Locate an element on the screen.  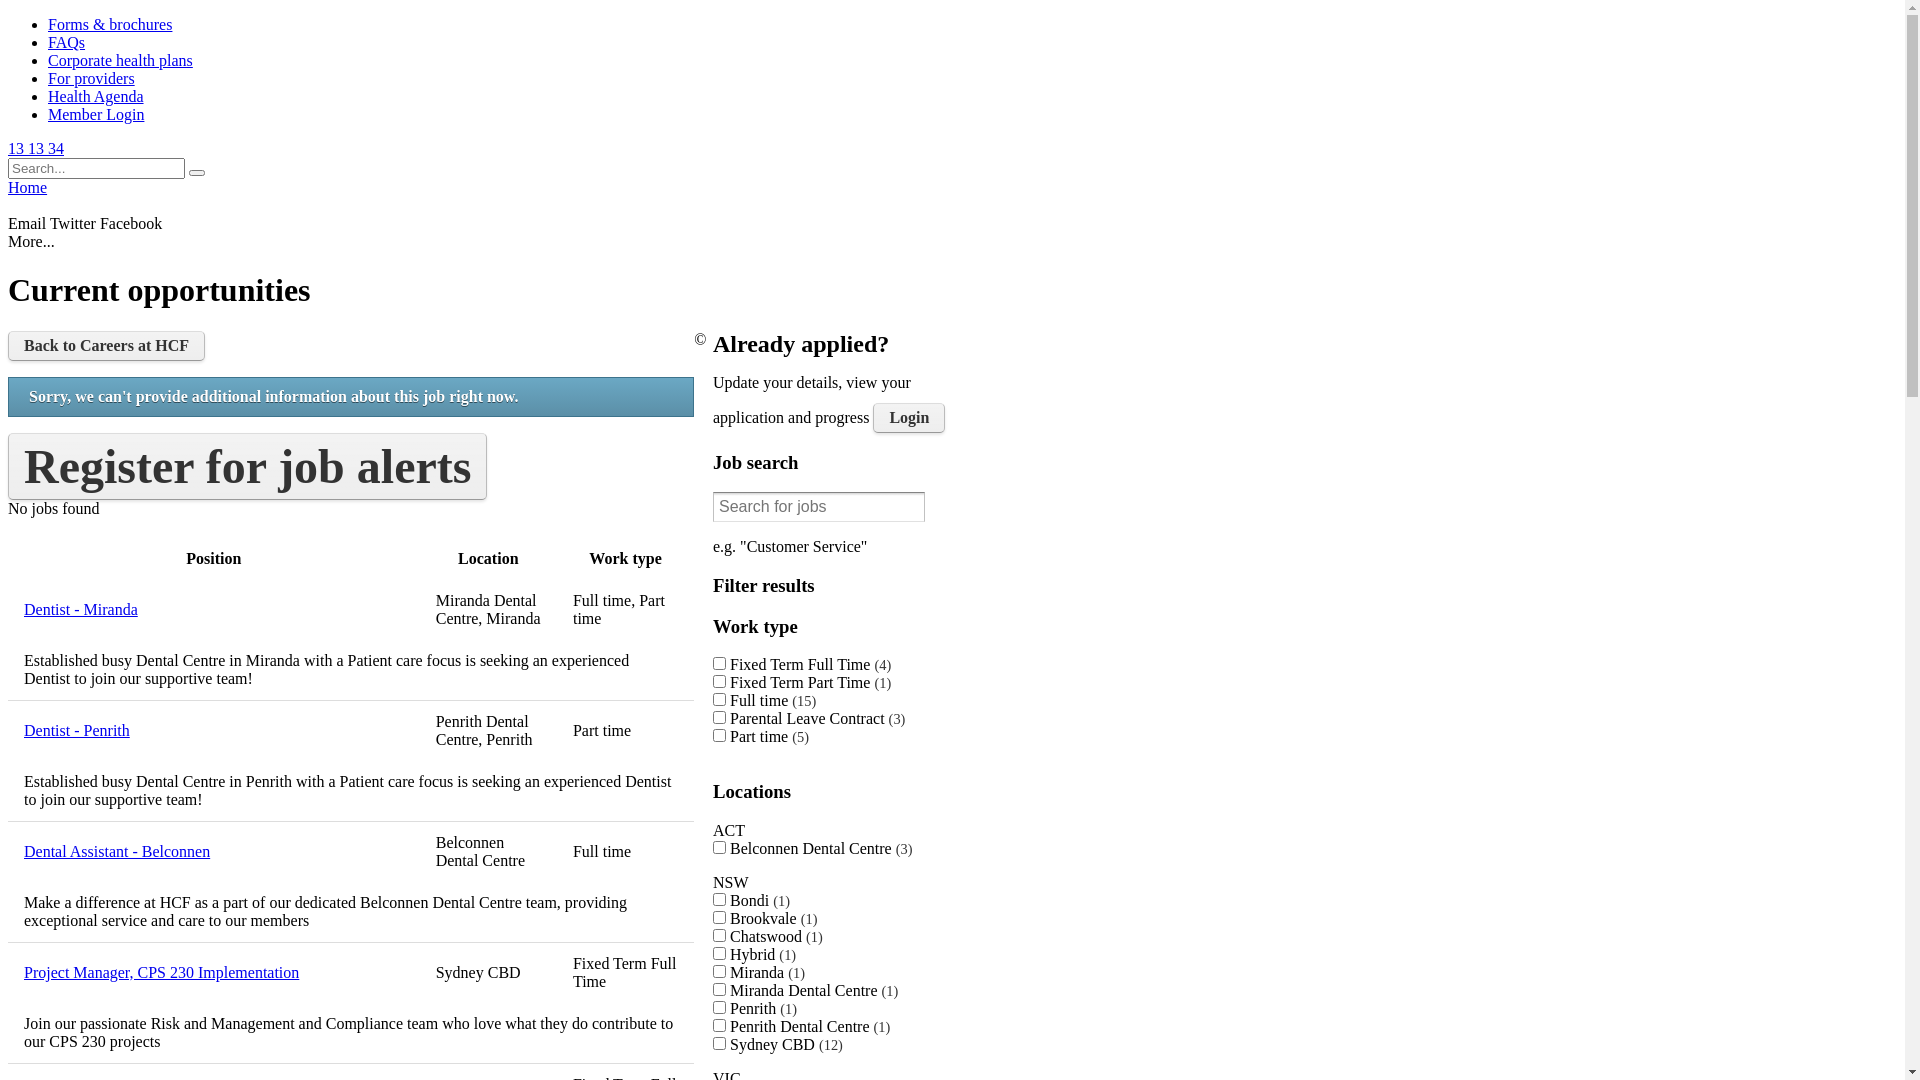
Dentist - Penrith is located at coordinates (214, 731).